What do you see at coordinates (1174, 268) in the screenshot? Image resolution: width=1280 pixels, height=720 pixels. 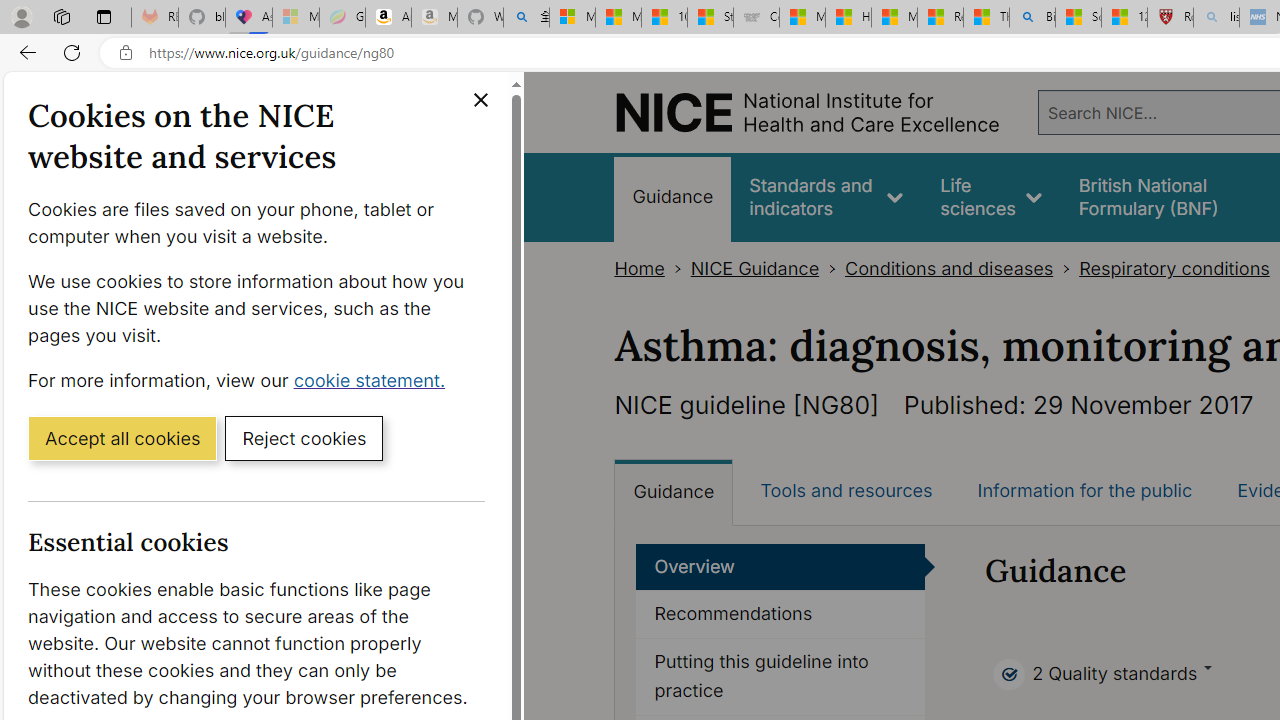 I see `Respiratory conditions` at bounding box center [1174, 268].